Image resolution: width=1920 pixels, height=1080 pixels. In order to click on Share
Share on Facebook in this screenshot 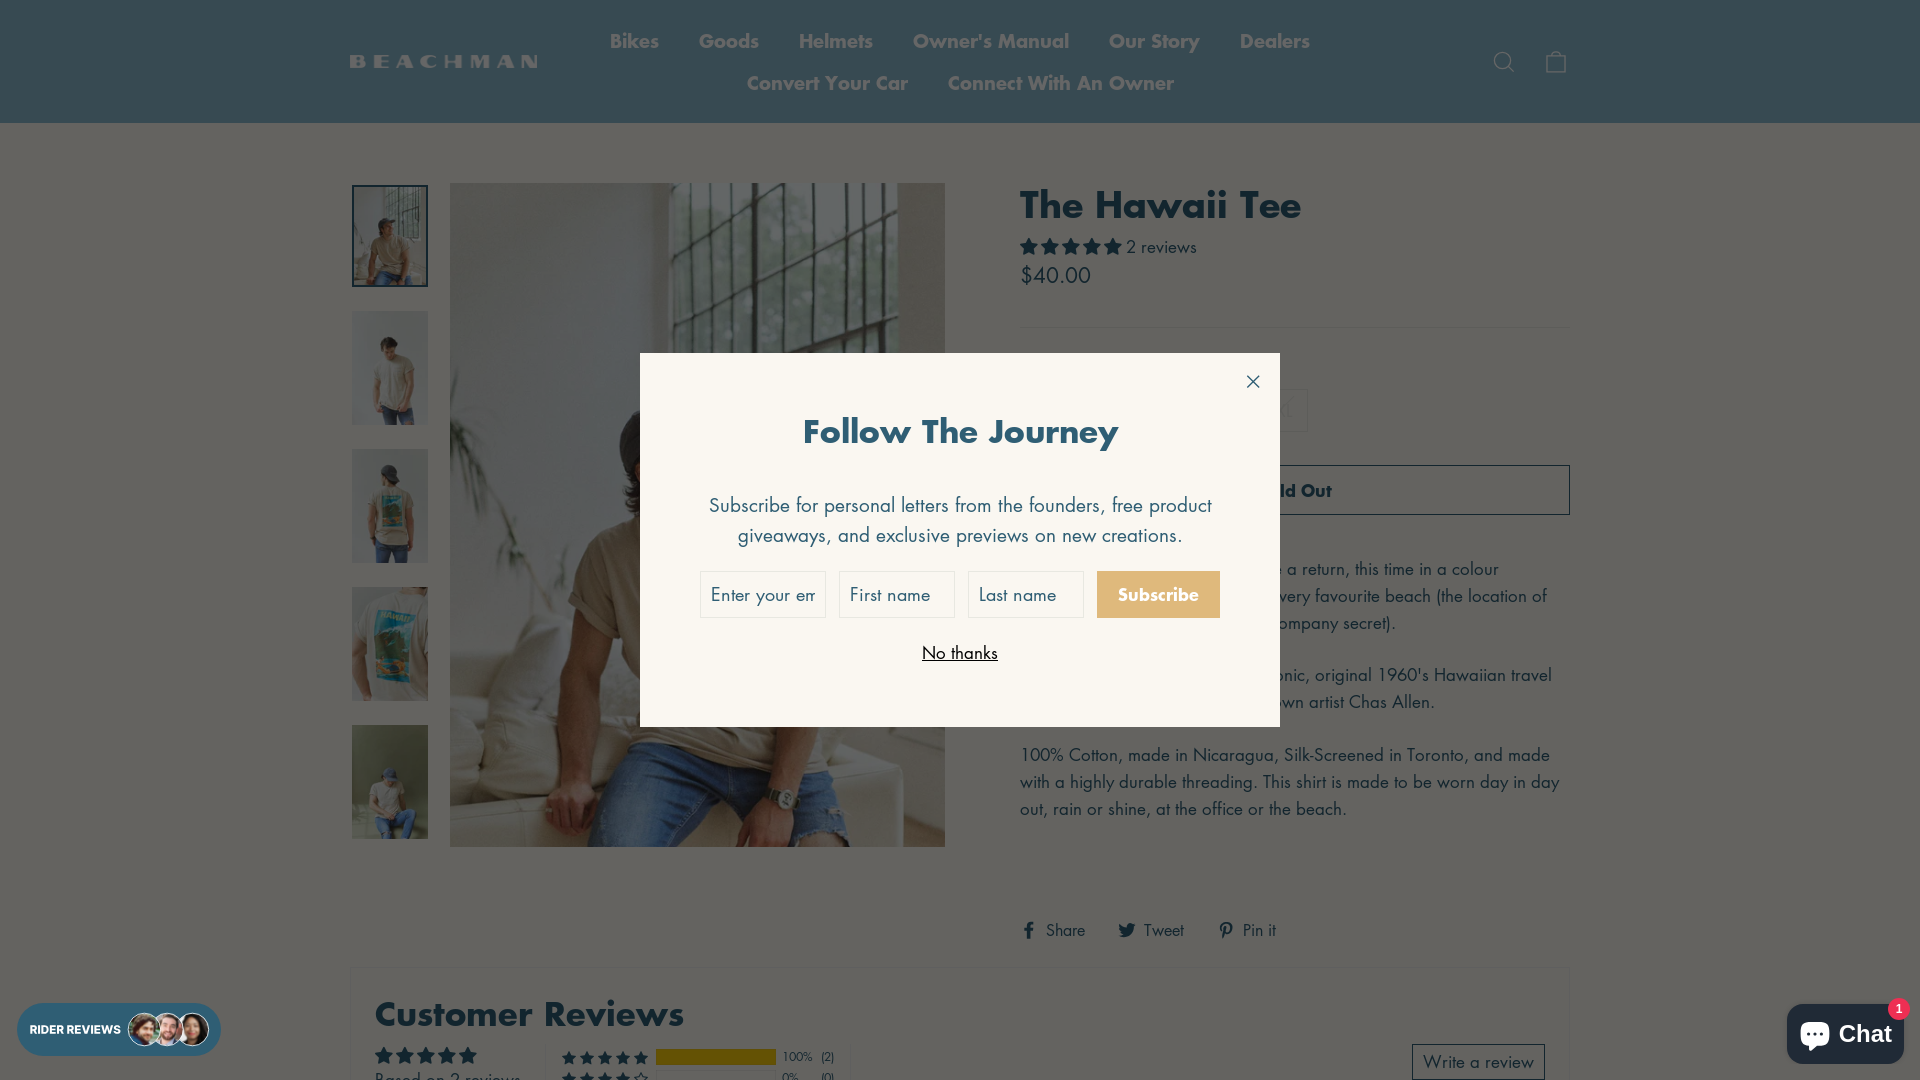, I will do `click(1060, 930)`.